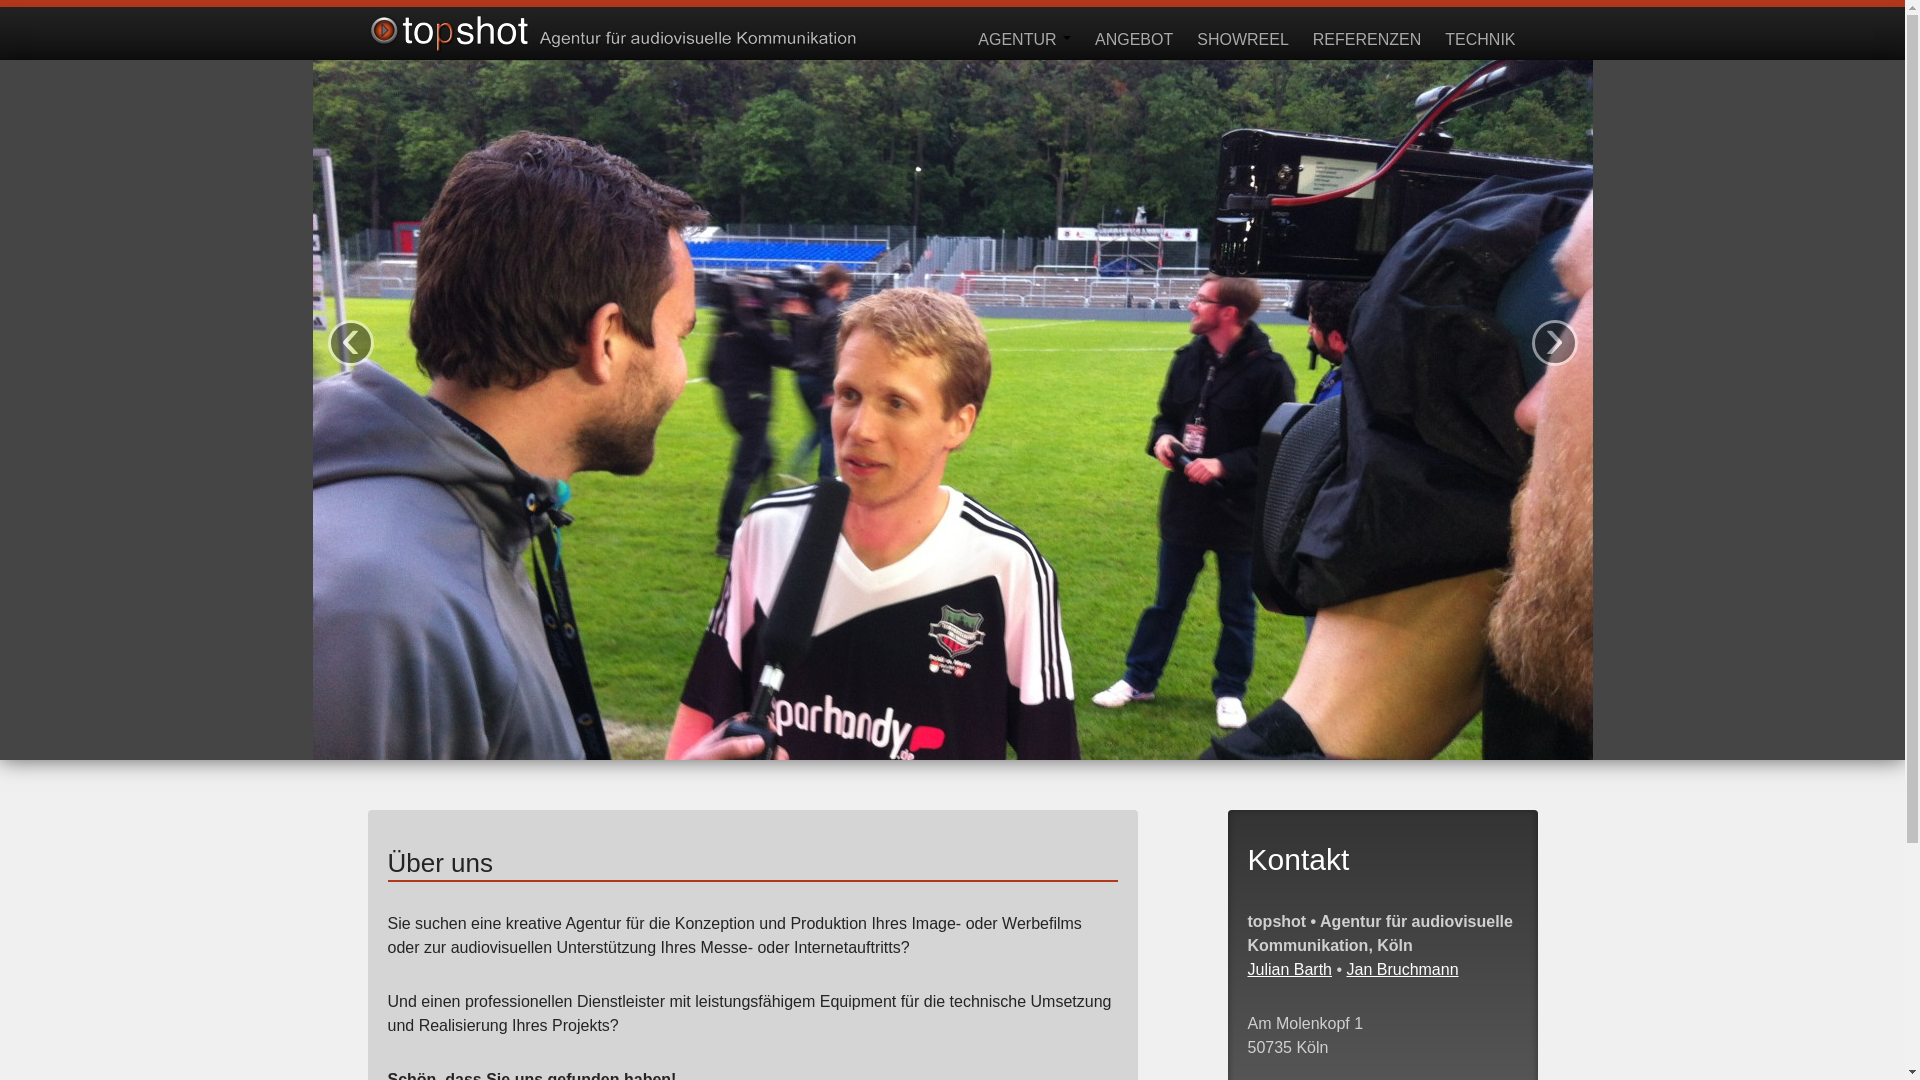  I want to click on REFERENZEN, so click(1367, 33).